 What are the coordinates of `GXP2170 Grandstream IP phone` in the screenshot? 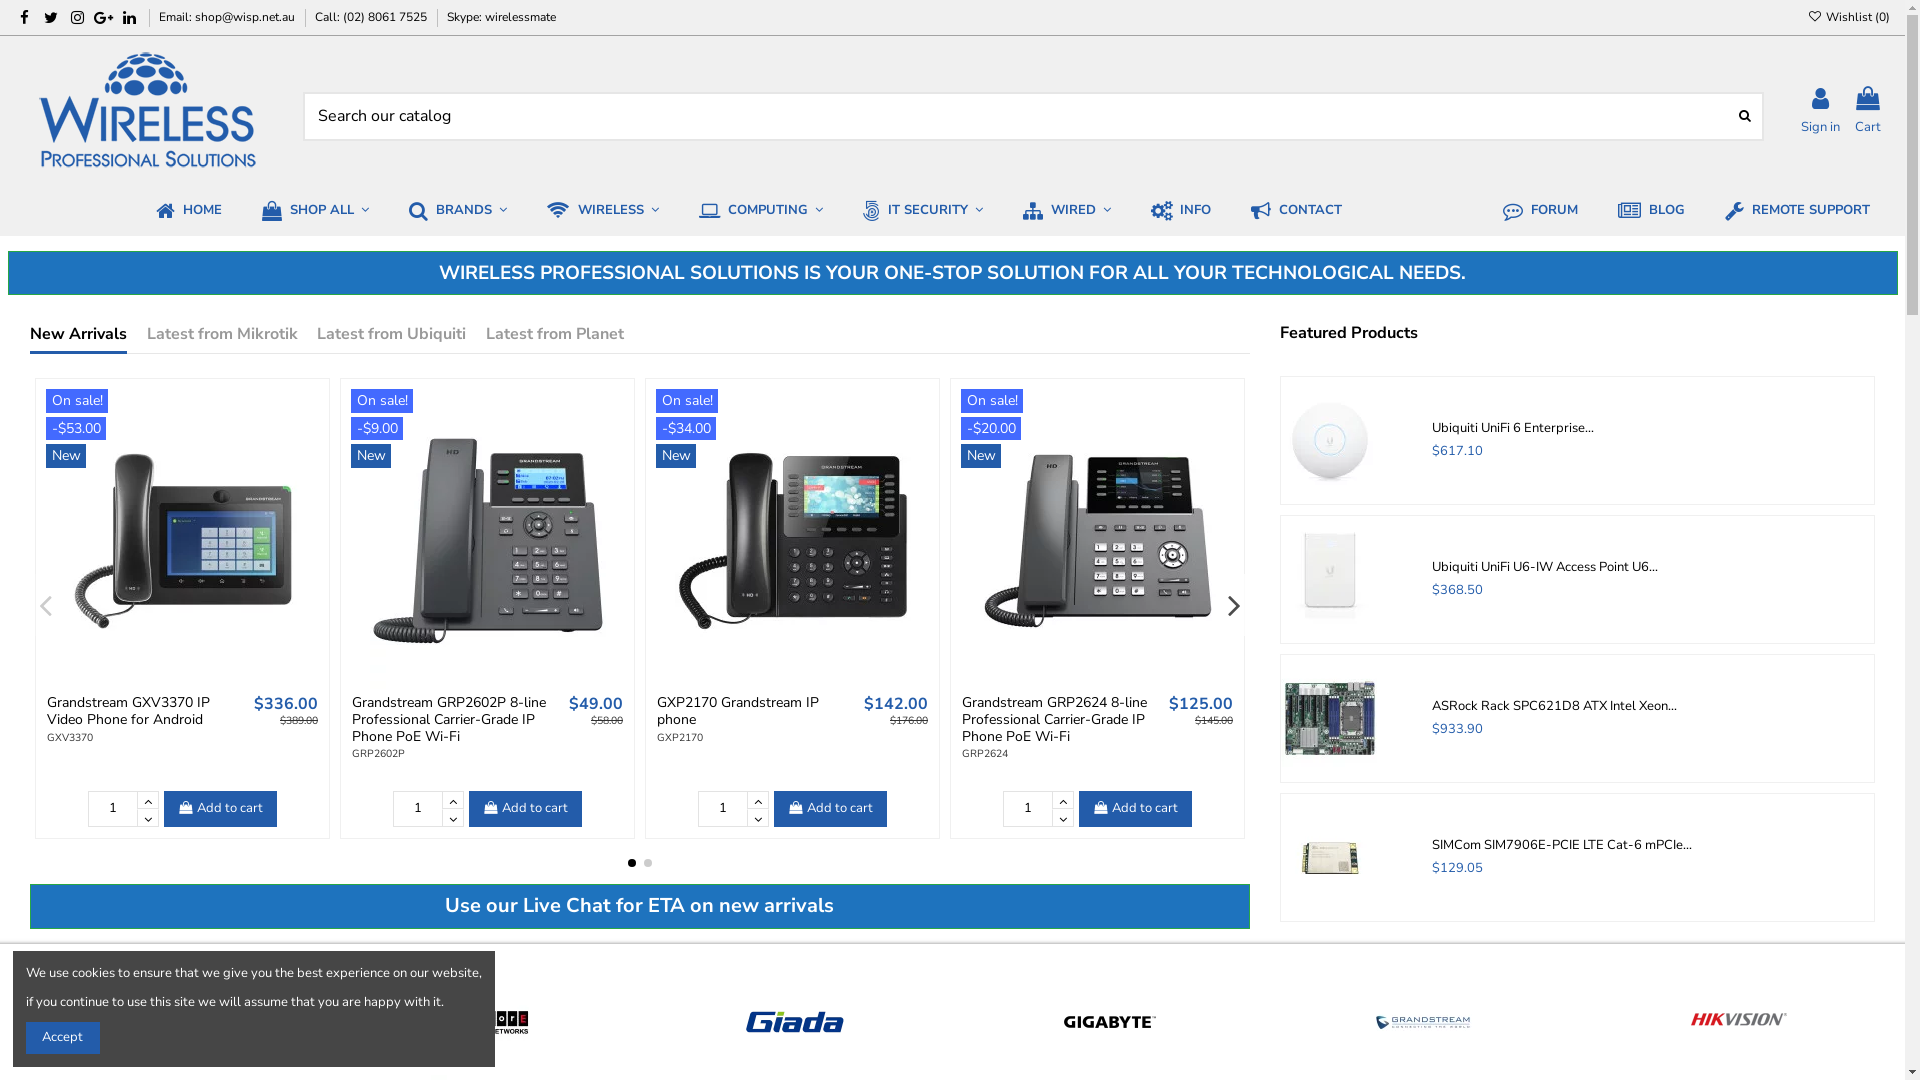 It's located at (738, 711).